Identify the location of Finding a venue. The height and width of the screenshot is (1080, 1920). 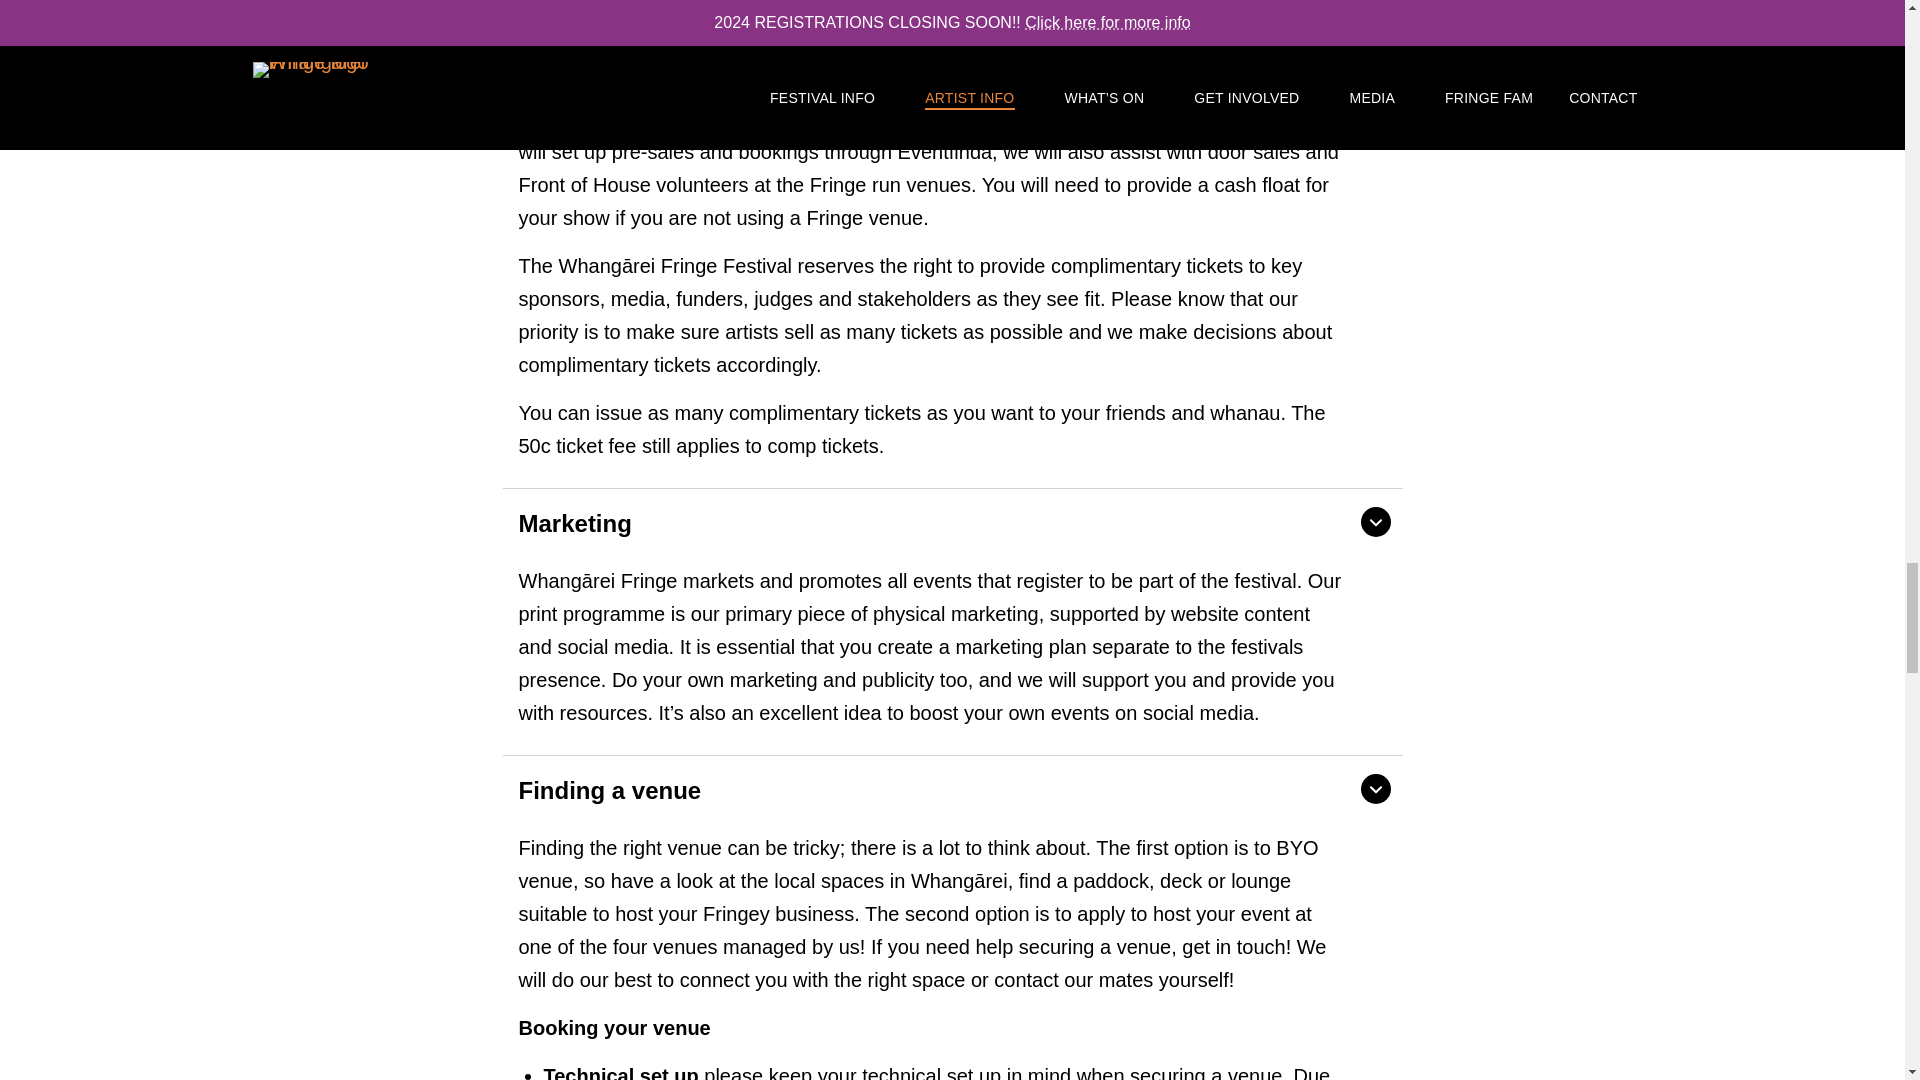
(951, 788).